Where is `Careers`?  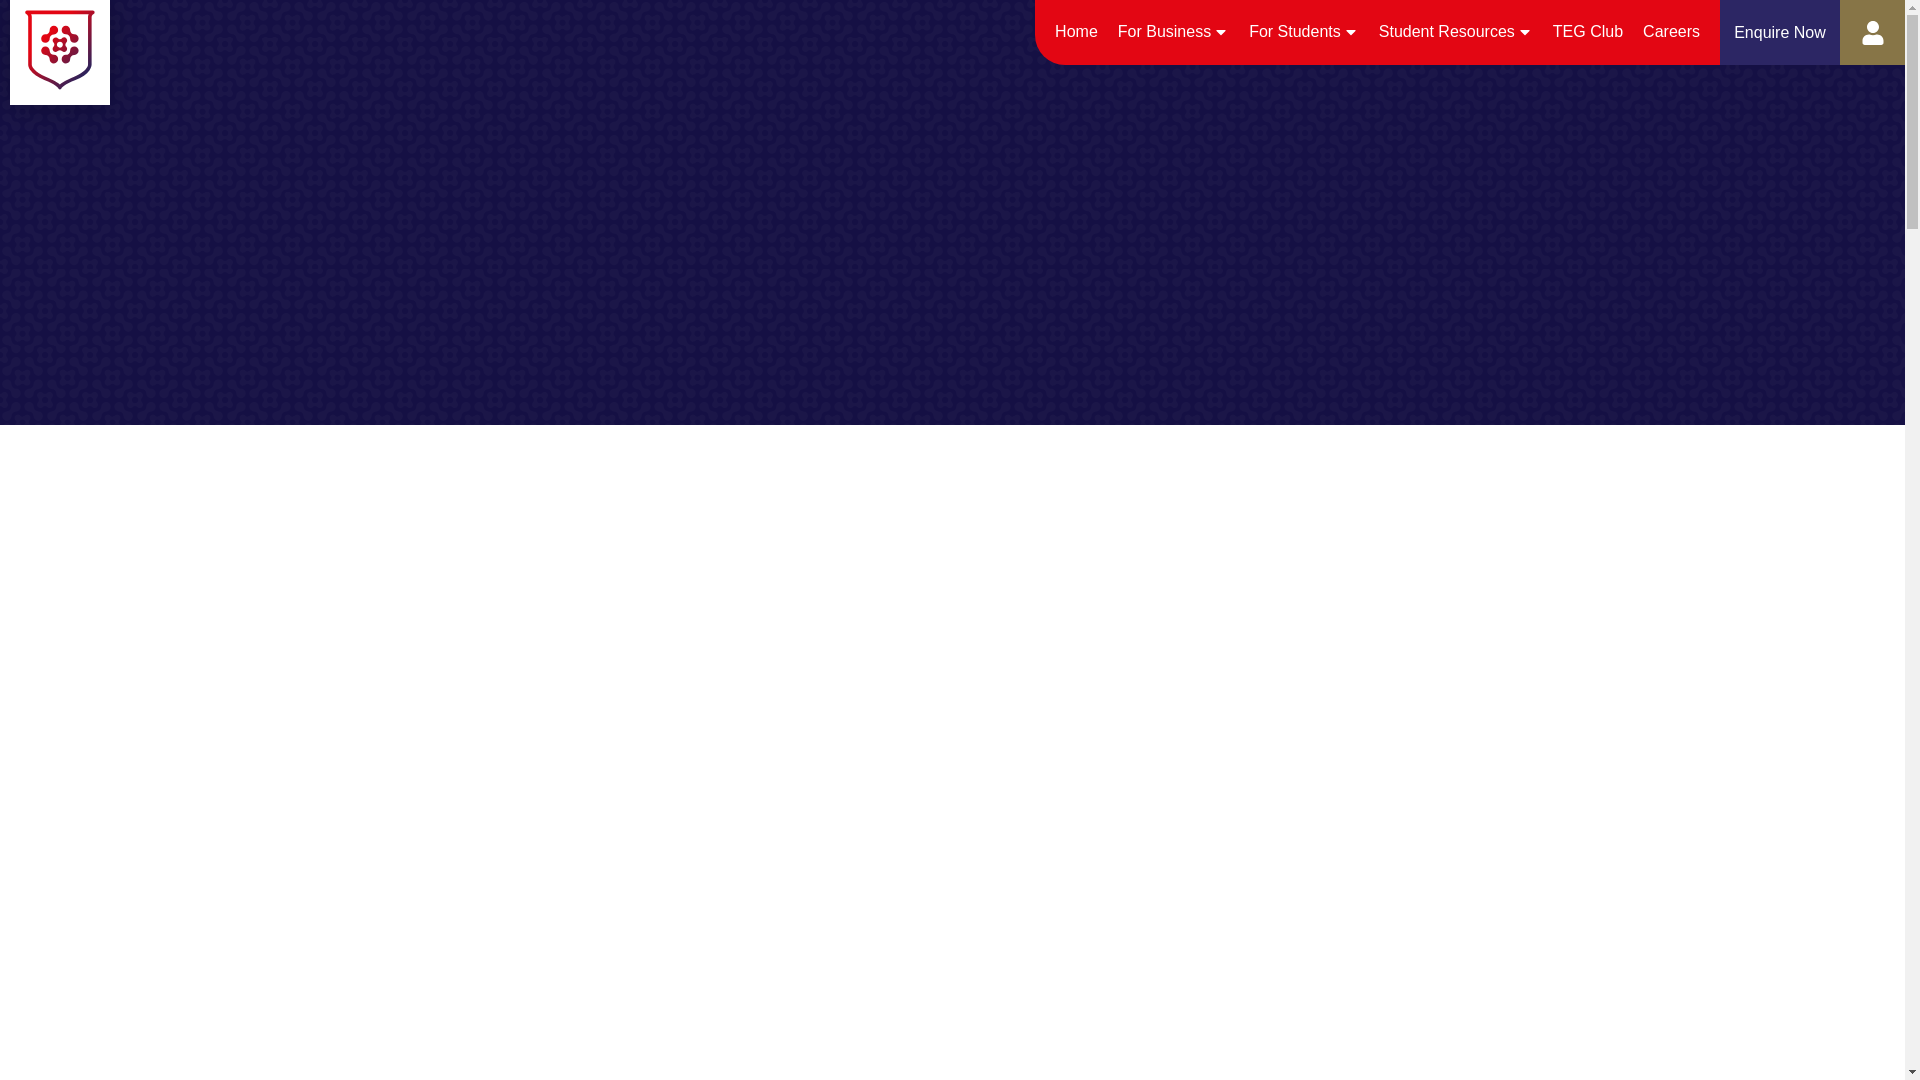
Careers is located at coordinates (1671, 30).